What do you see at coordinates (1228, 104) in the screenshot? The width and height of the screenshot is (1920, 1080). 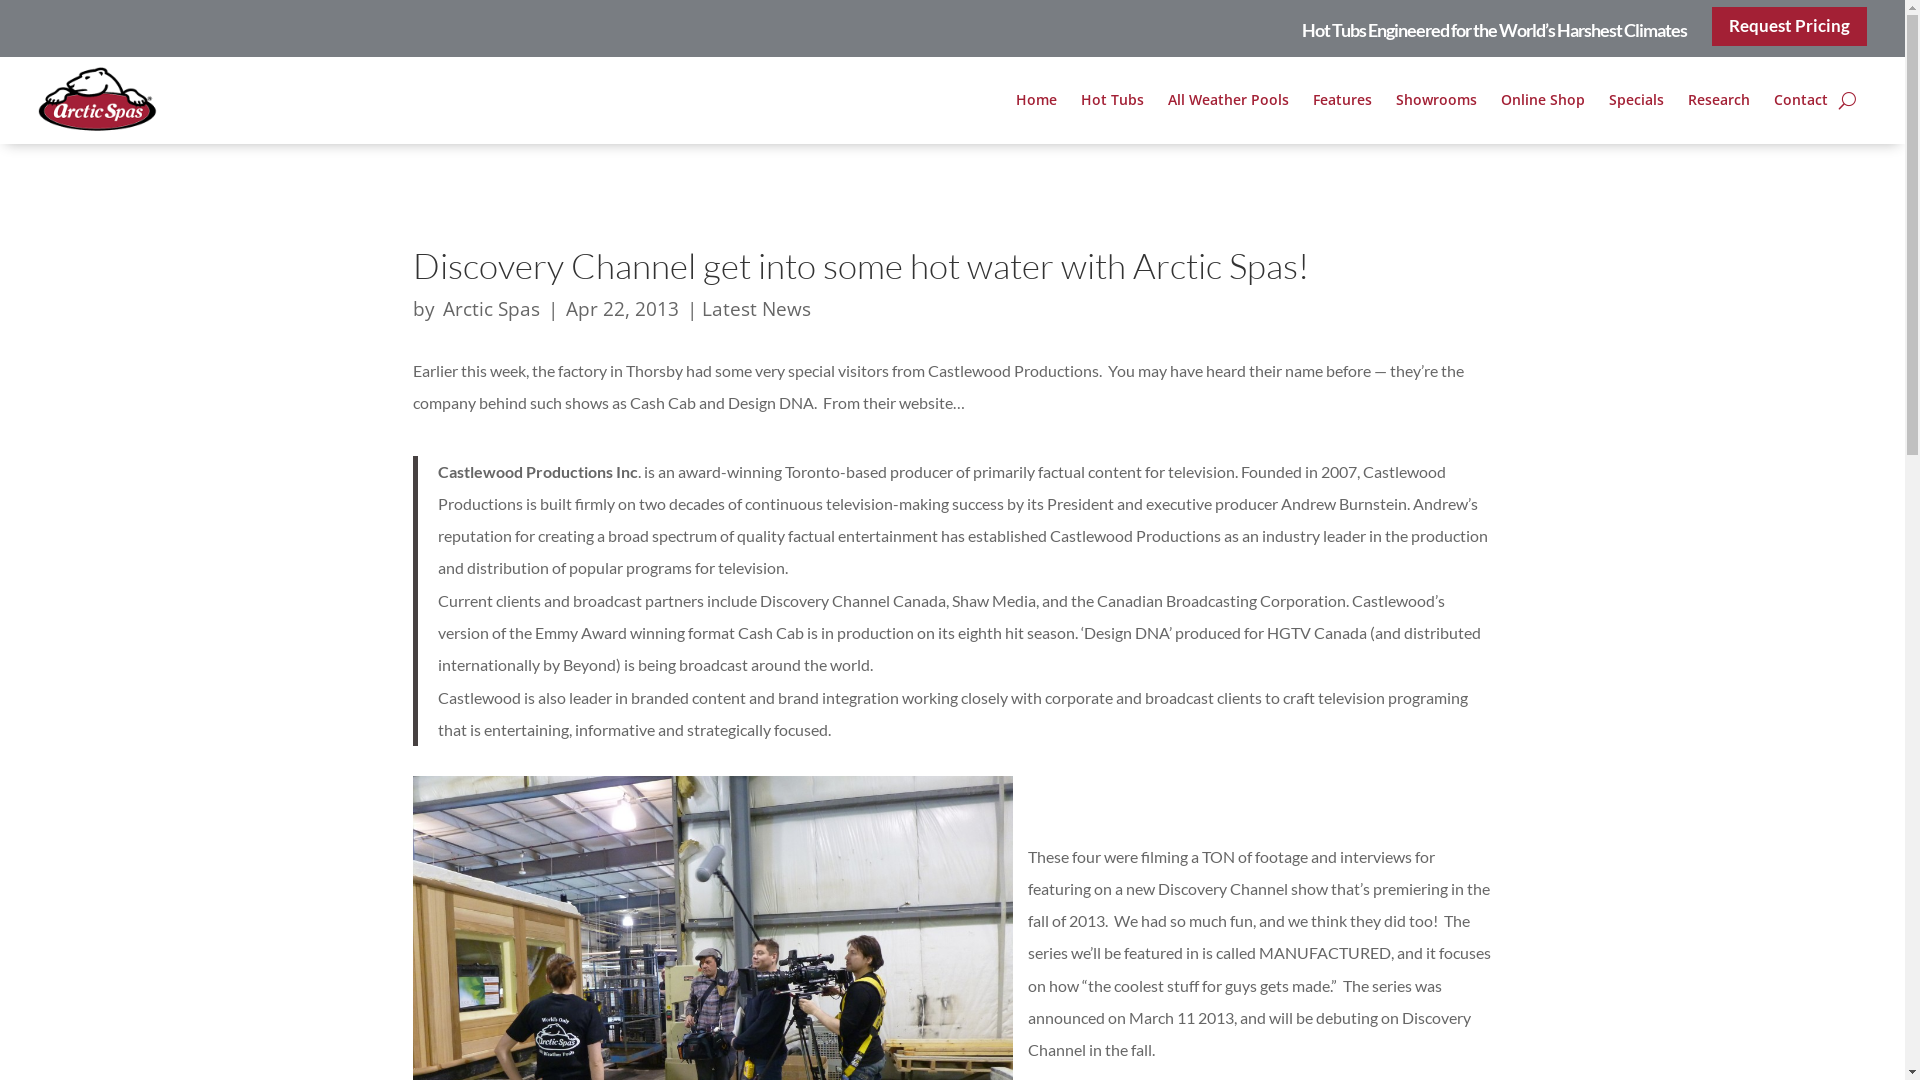 I see `All Weather Pools` at bounding box center [1228, 104].